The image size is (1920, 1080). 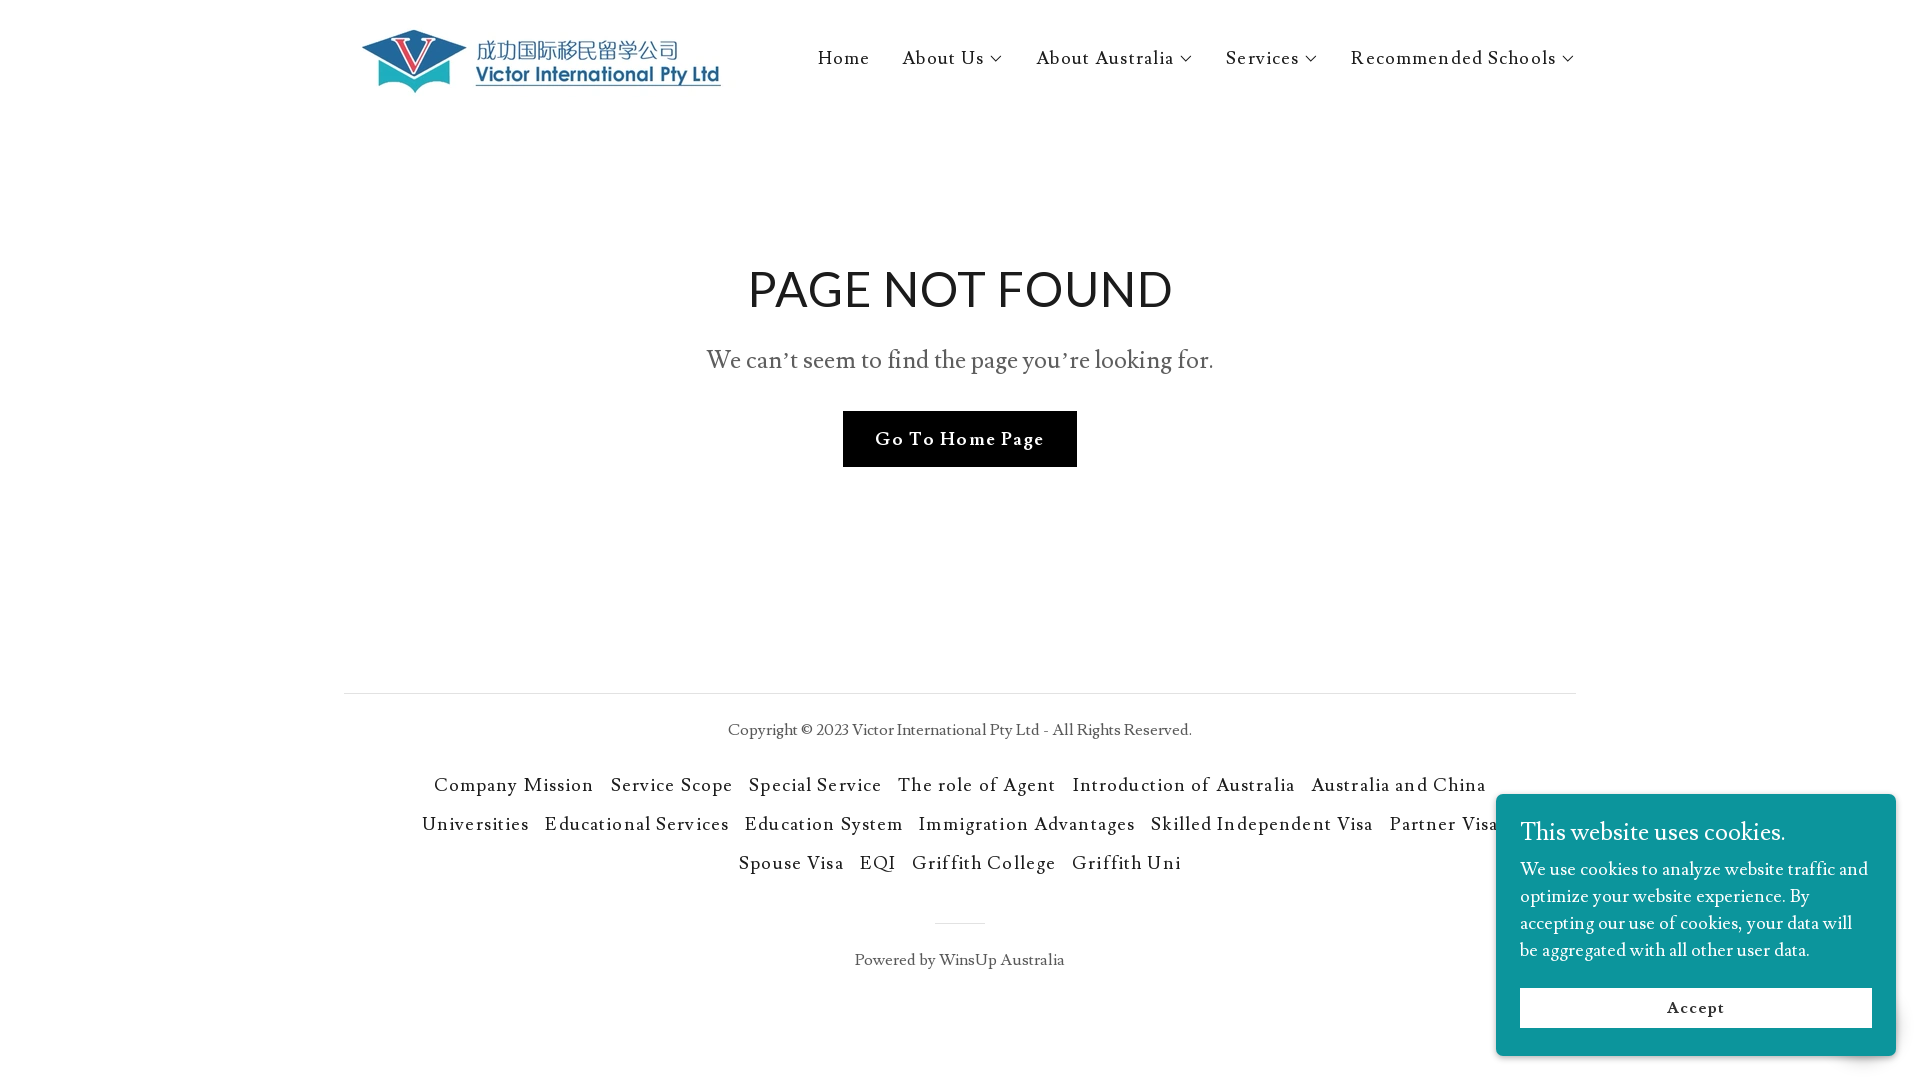 What do you see at coordinates (672, 786) in the screenshot?
I see `Service Scope` at bounding box center [672, 786].